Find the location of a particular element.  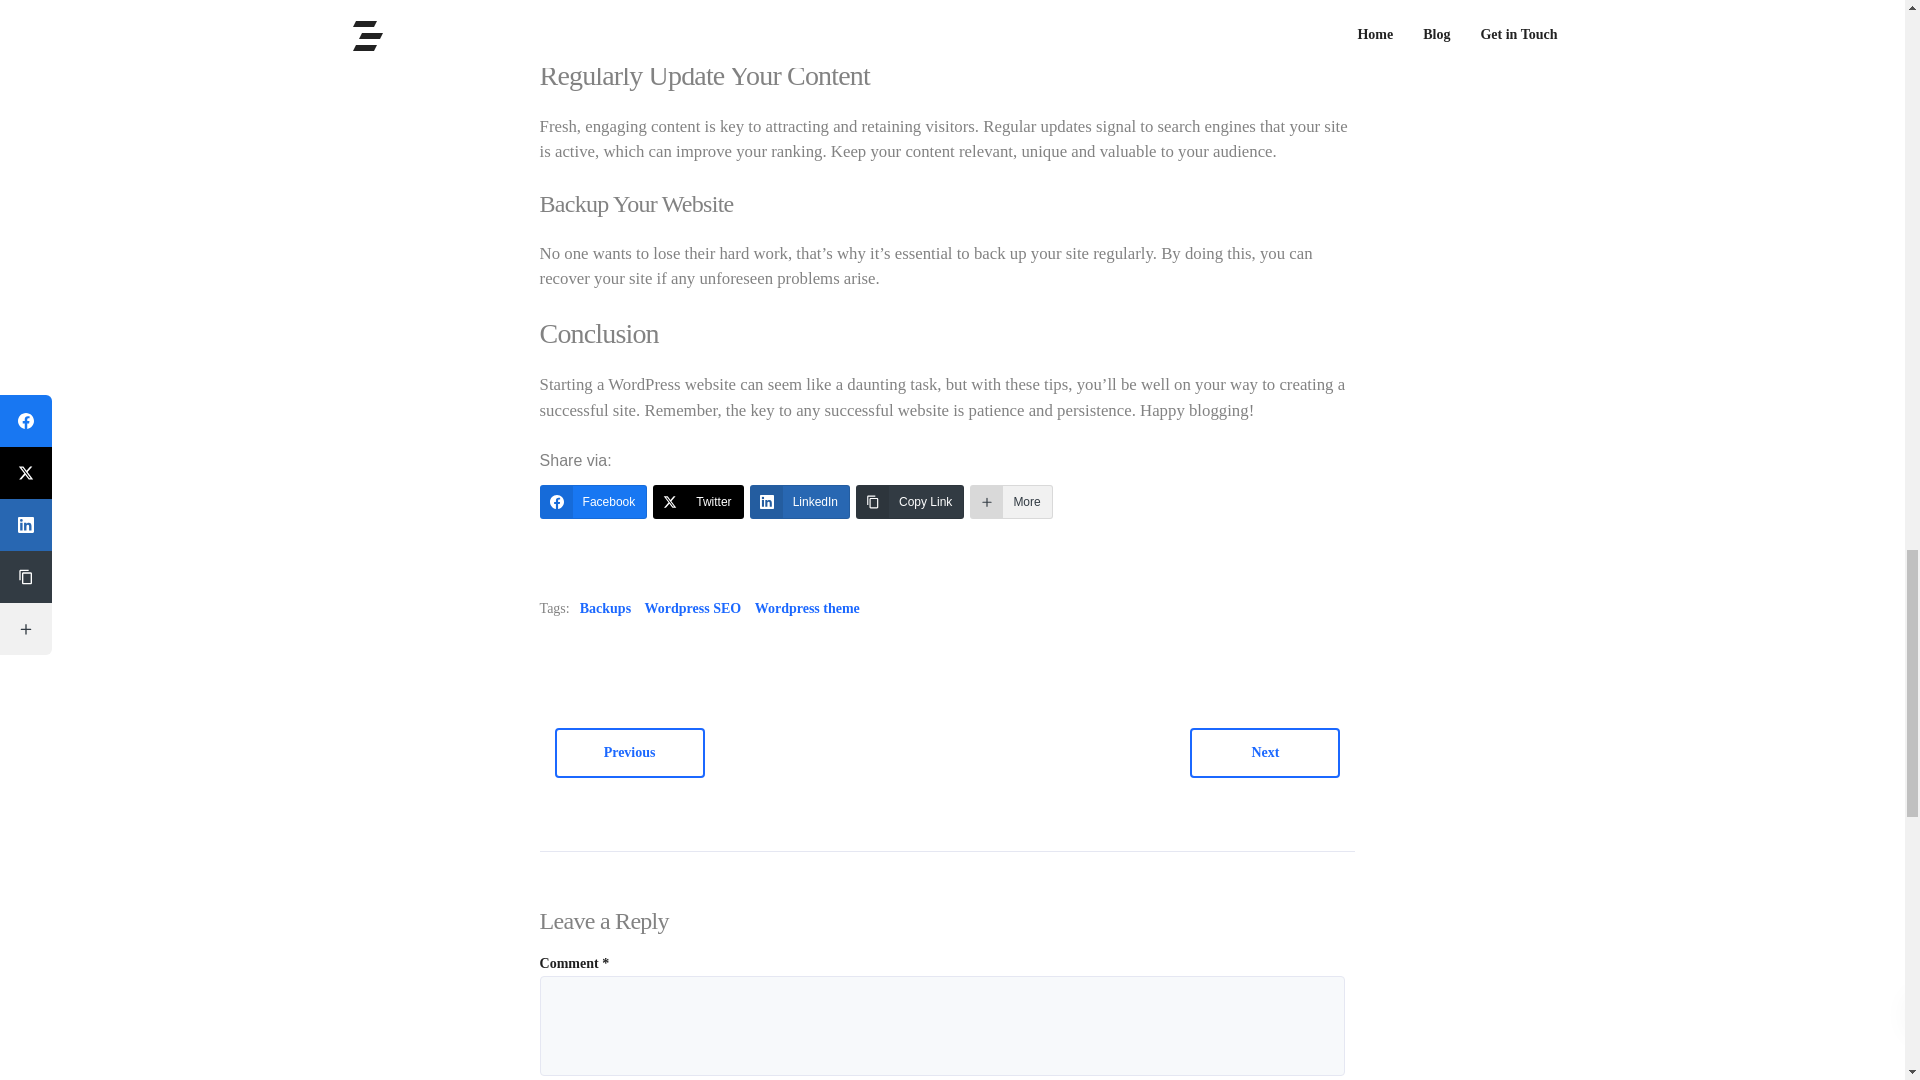

Twitter is located at coordinates (698, 502).